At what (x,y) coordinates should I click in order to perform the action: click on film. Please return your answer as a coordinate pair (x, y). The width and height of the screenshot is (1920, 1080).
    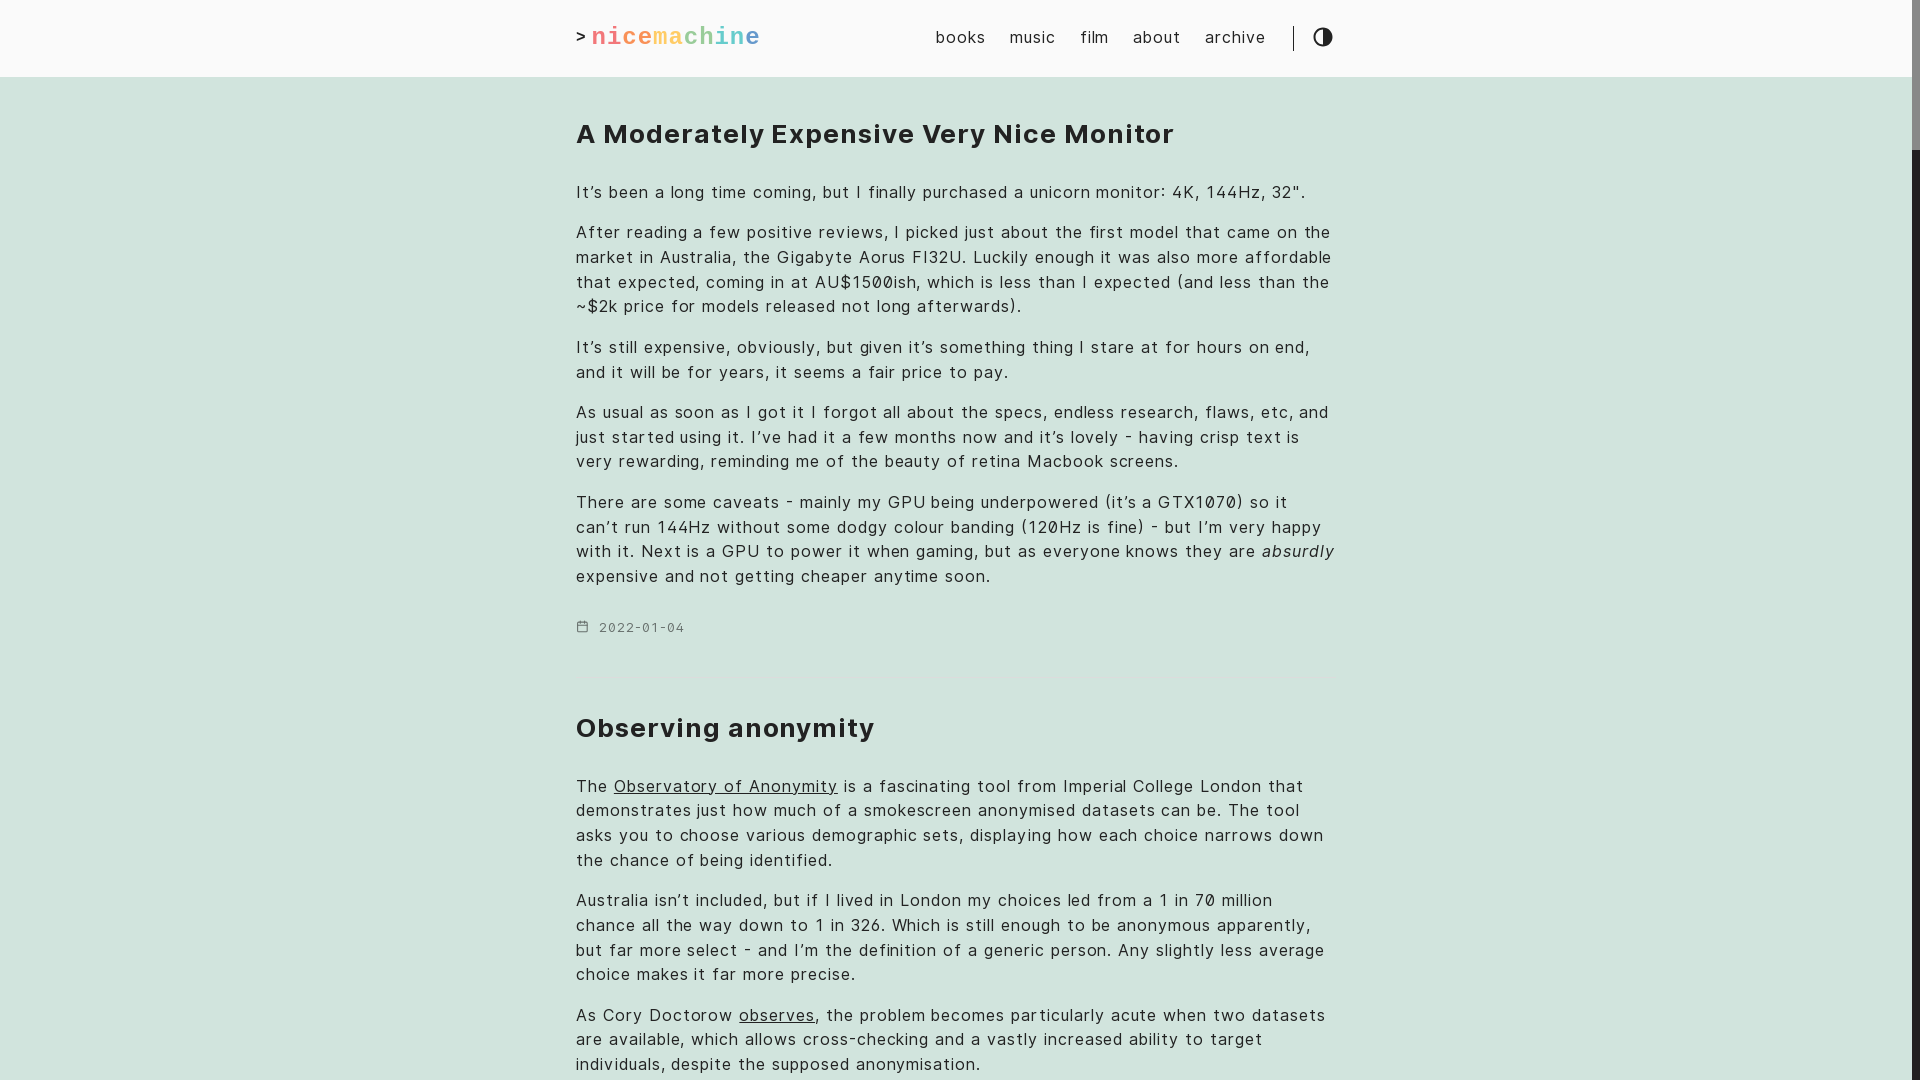
    Looking at the image, I should click on (1095, 38).